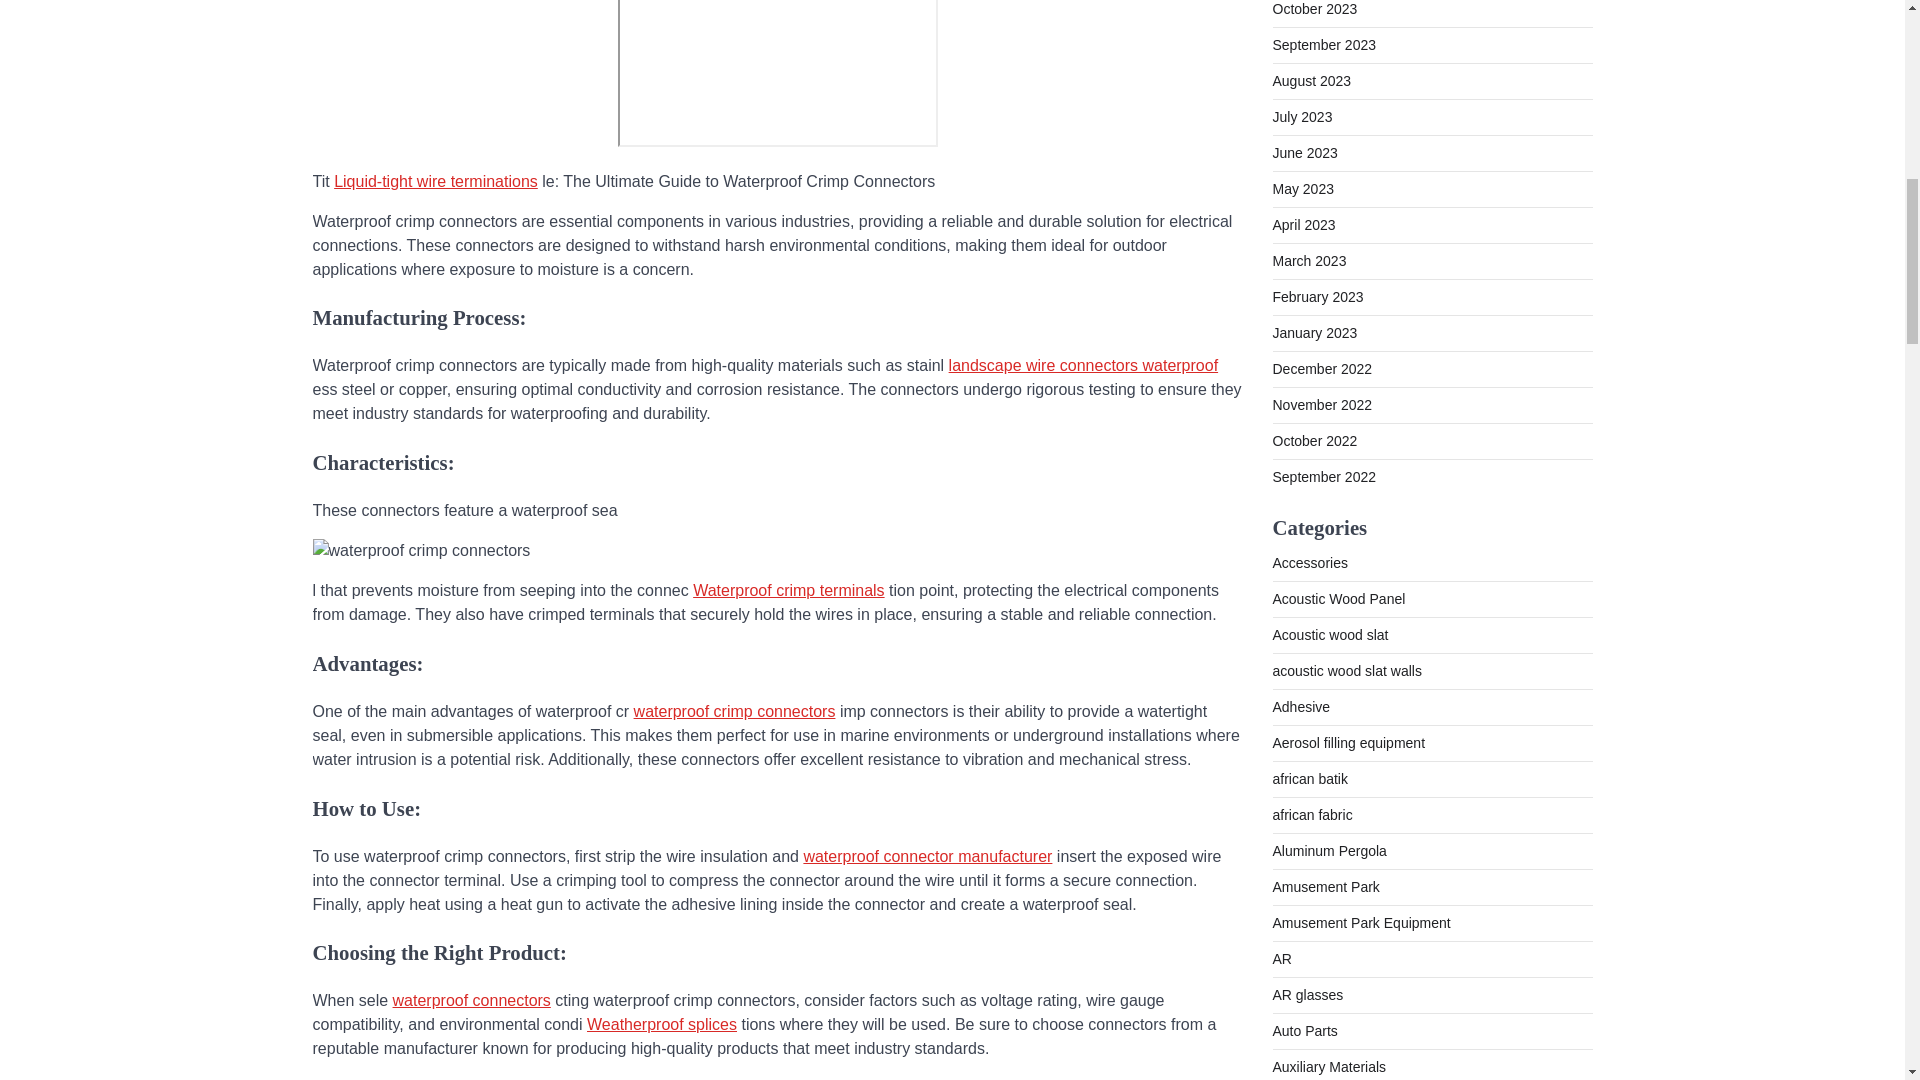 The image size is (1920, 1080). I want to click on landscape wire connectors waterproof, so click(1082, 365).